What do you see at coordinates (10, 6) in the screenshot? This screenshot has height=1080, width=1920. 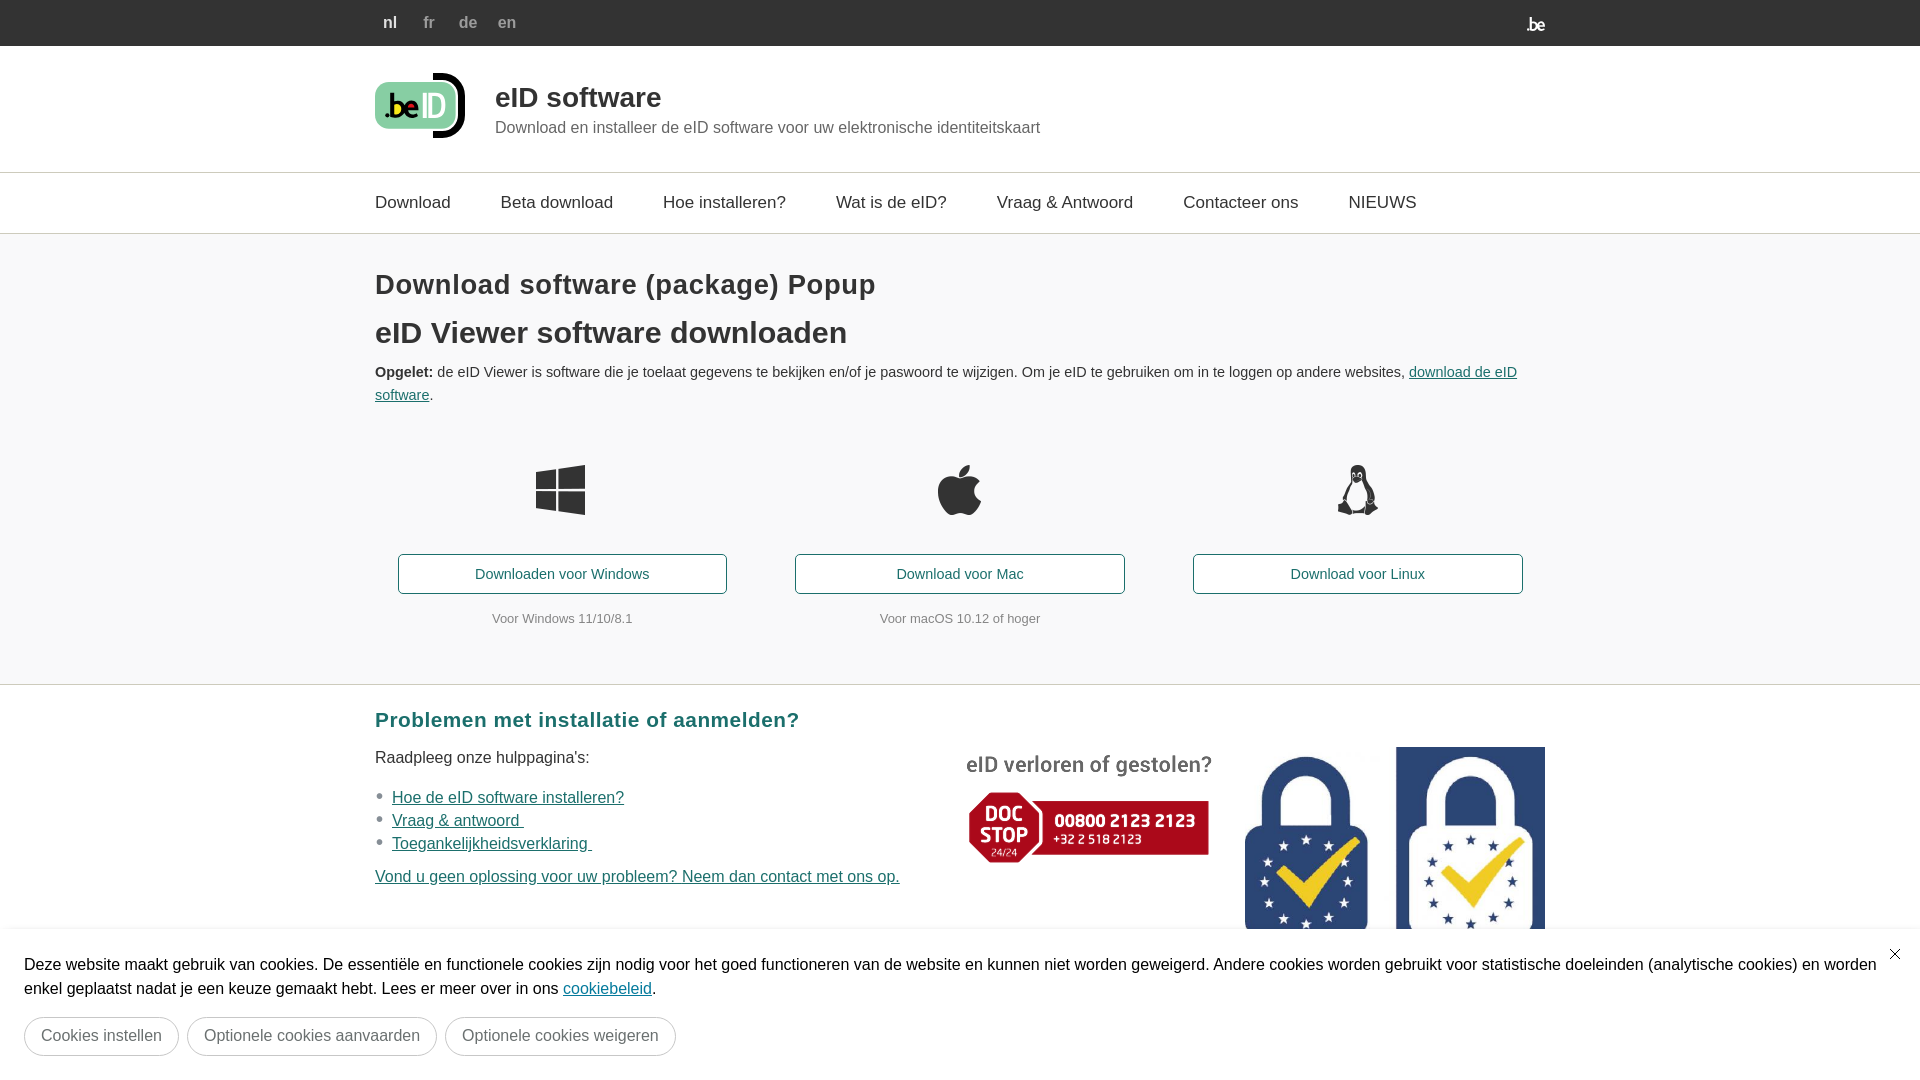 I see `Overslaan en naar de inhoud gaan` at bounding box center [10, 6].